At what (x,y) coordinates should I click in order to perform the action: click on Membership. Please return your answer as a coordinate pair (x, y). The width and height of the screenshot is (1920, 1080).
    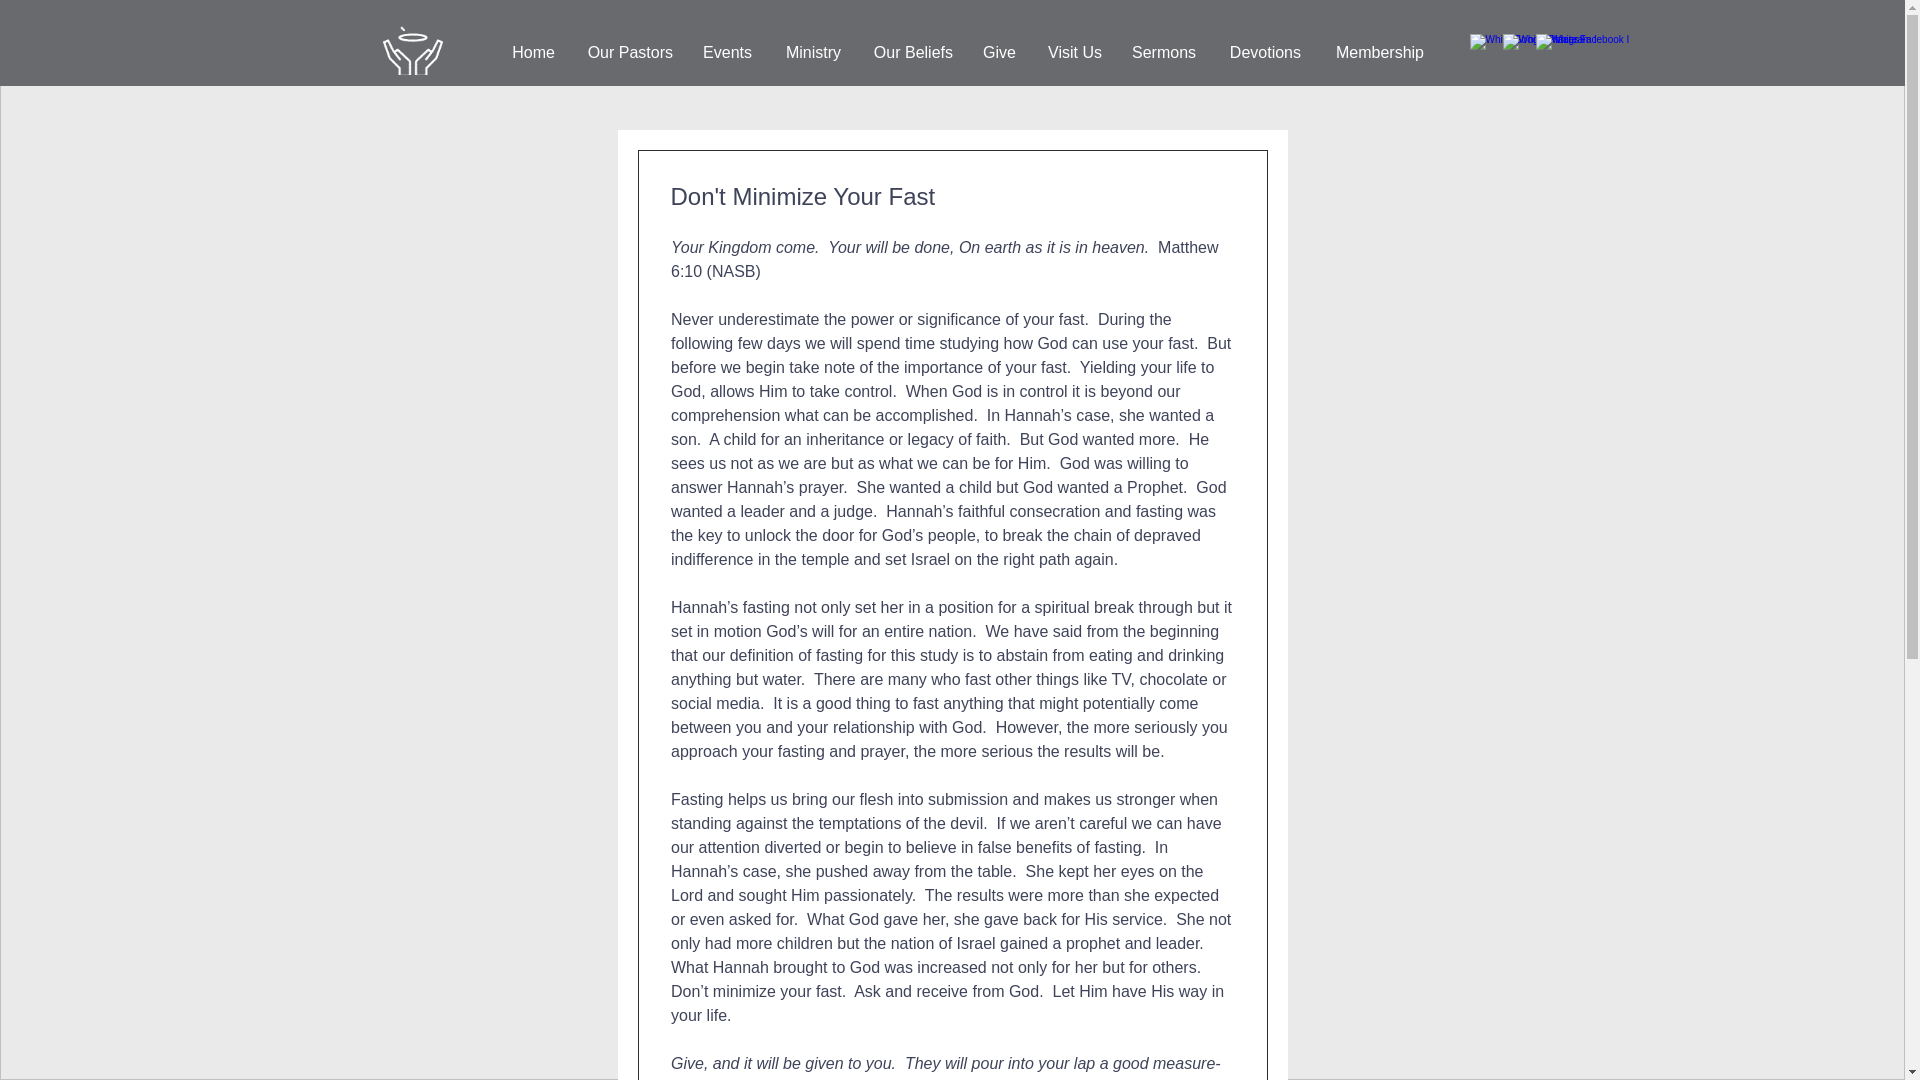
    Looking at the image, I should click on (1376, 53).